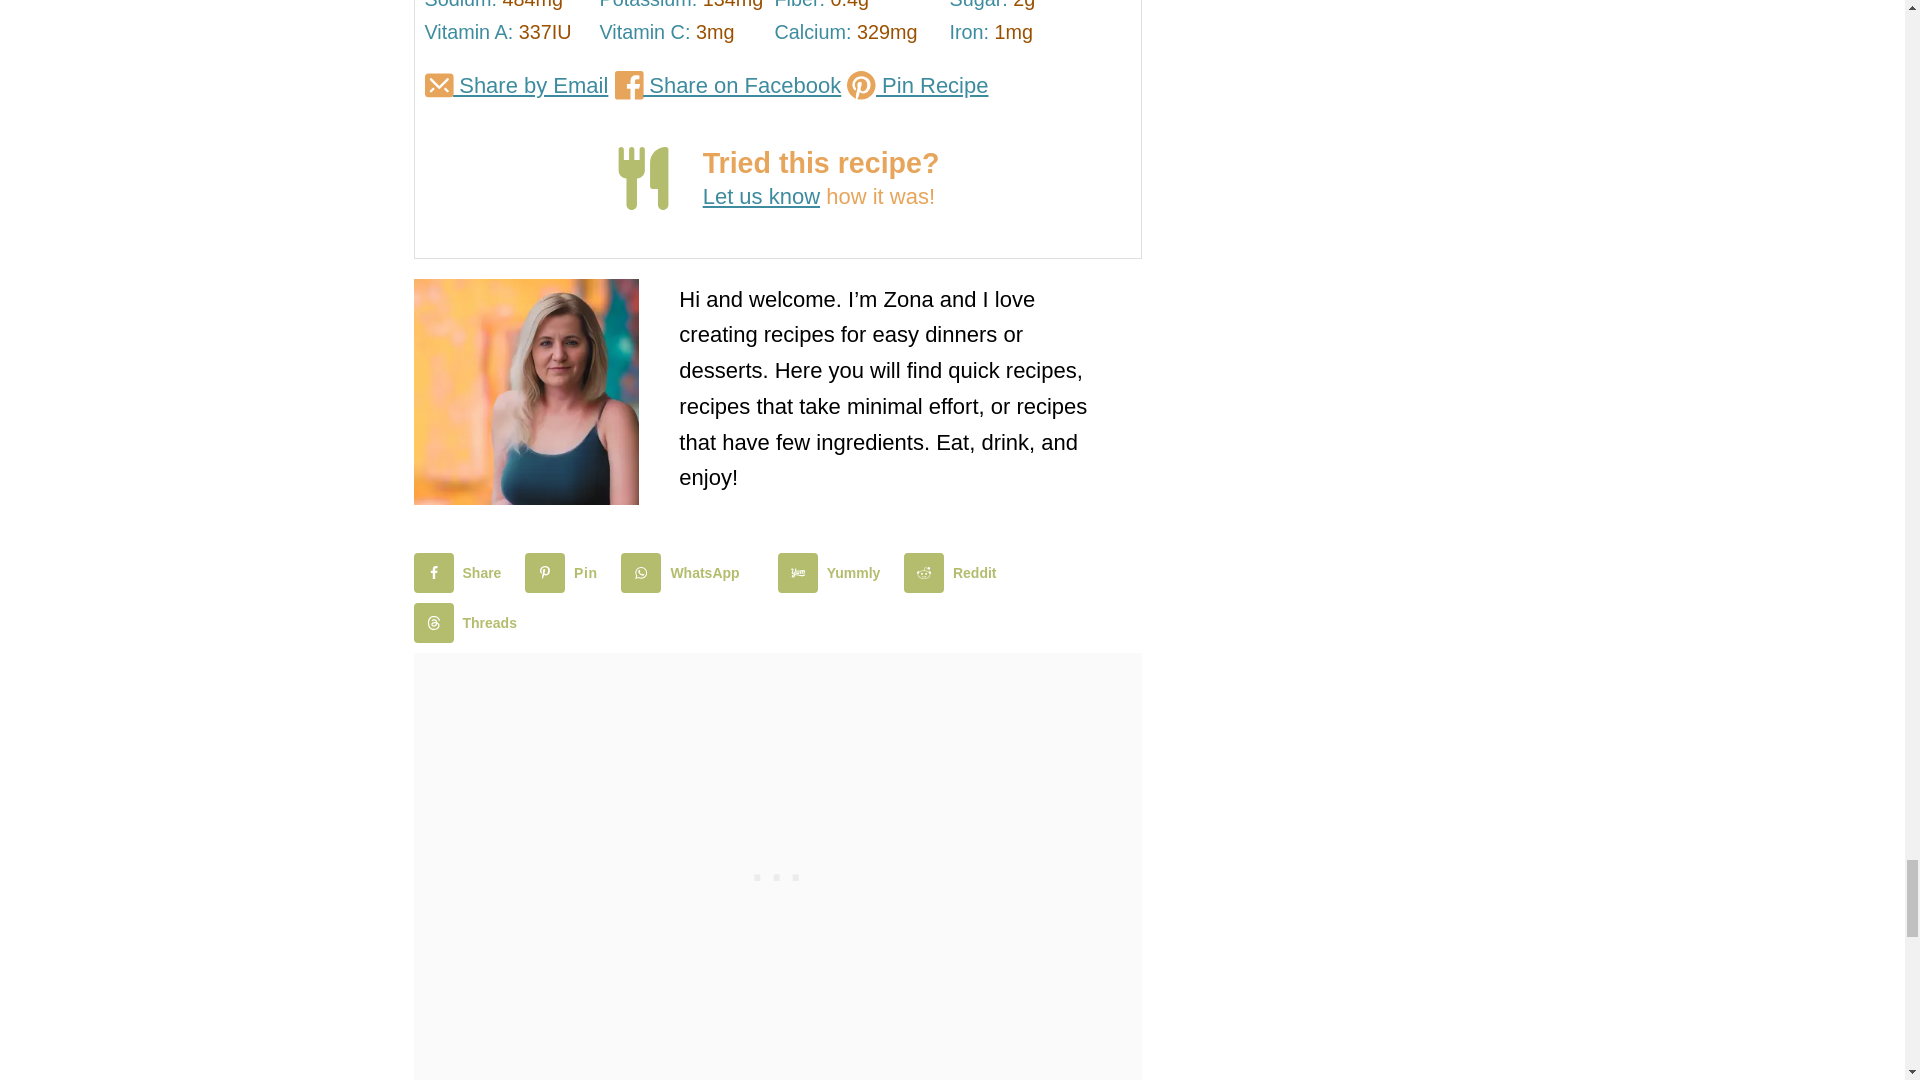 The width and height of the screenshot is (1920, 1080). Describe the element at coordinates (462, 572) in the screenshot. I see `Share on Facebook` at that location.